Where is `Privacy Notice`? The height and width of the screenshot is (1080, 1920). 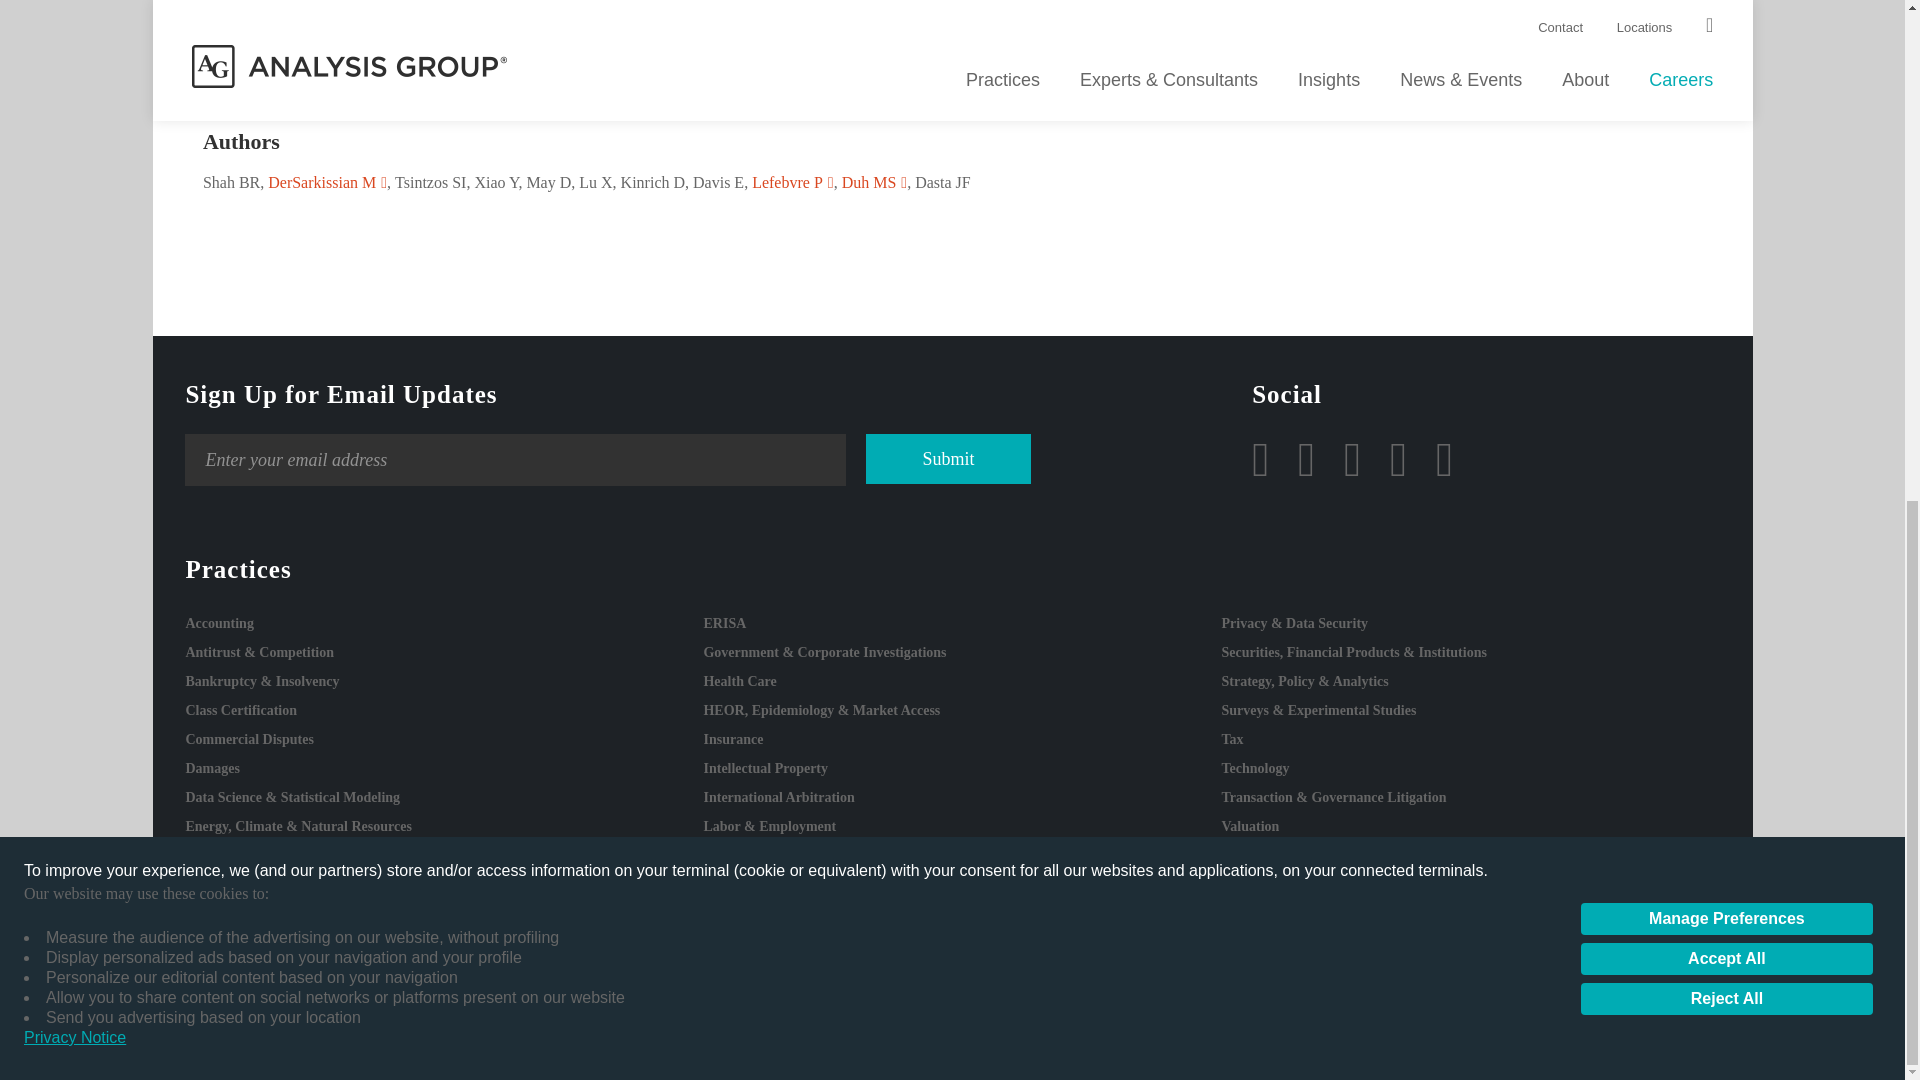 Privacy Notice is located at coordinates (74, 106).